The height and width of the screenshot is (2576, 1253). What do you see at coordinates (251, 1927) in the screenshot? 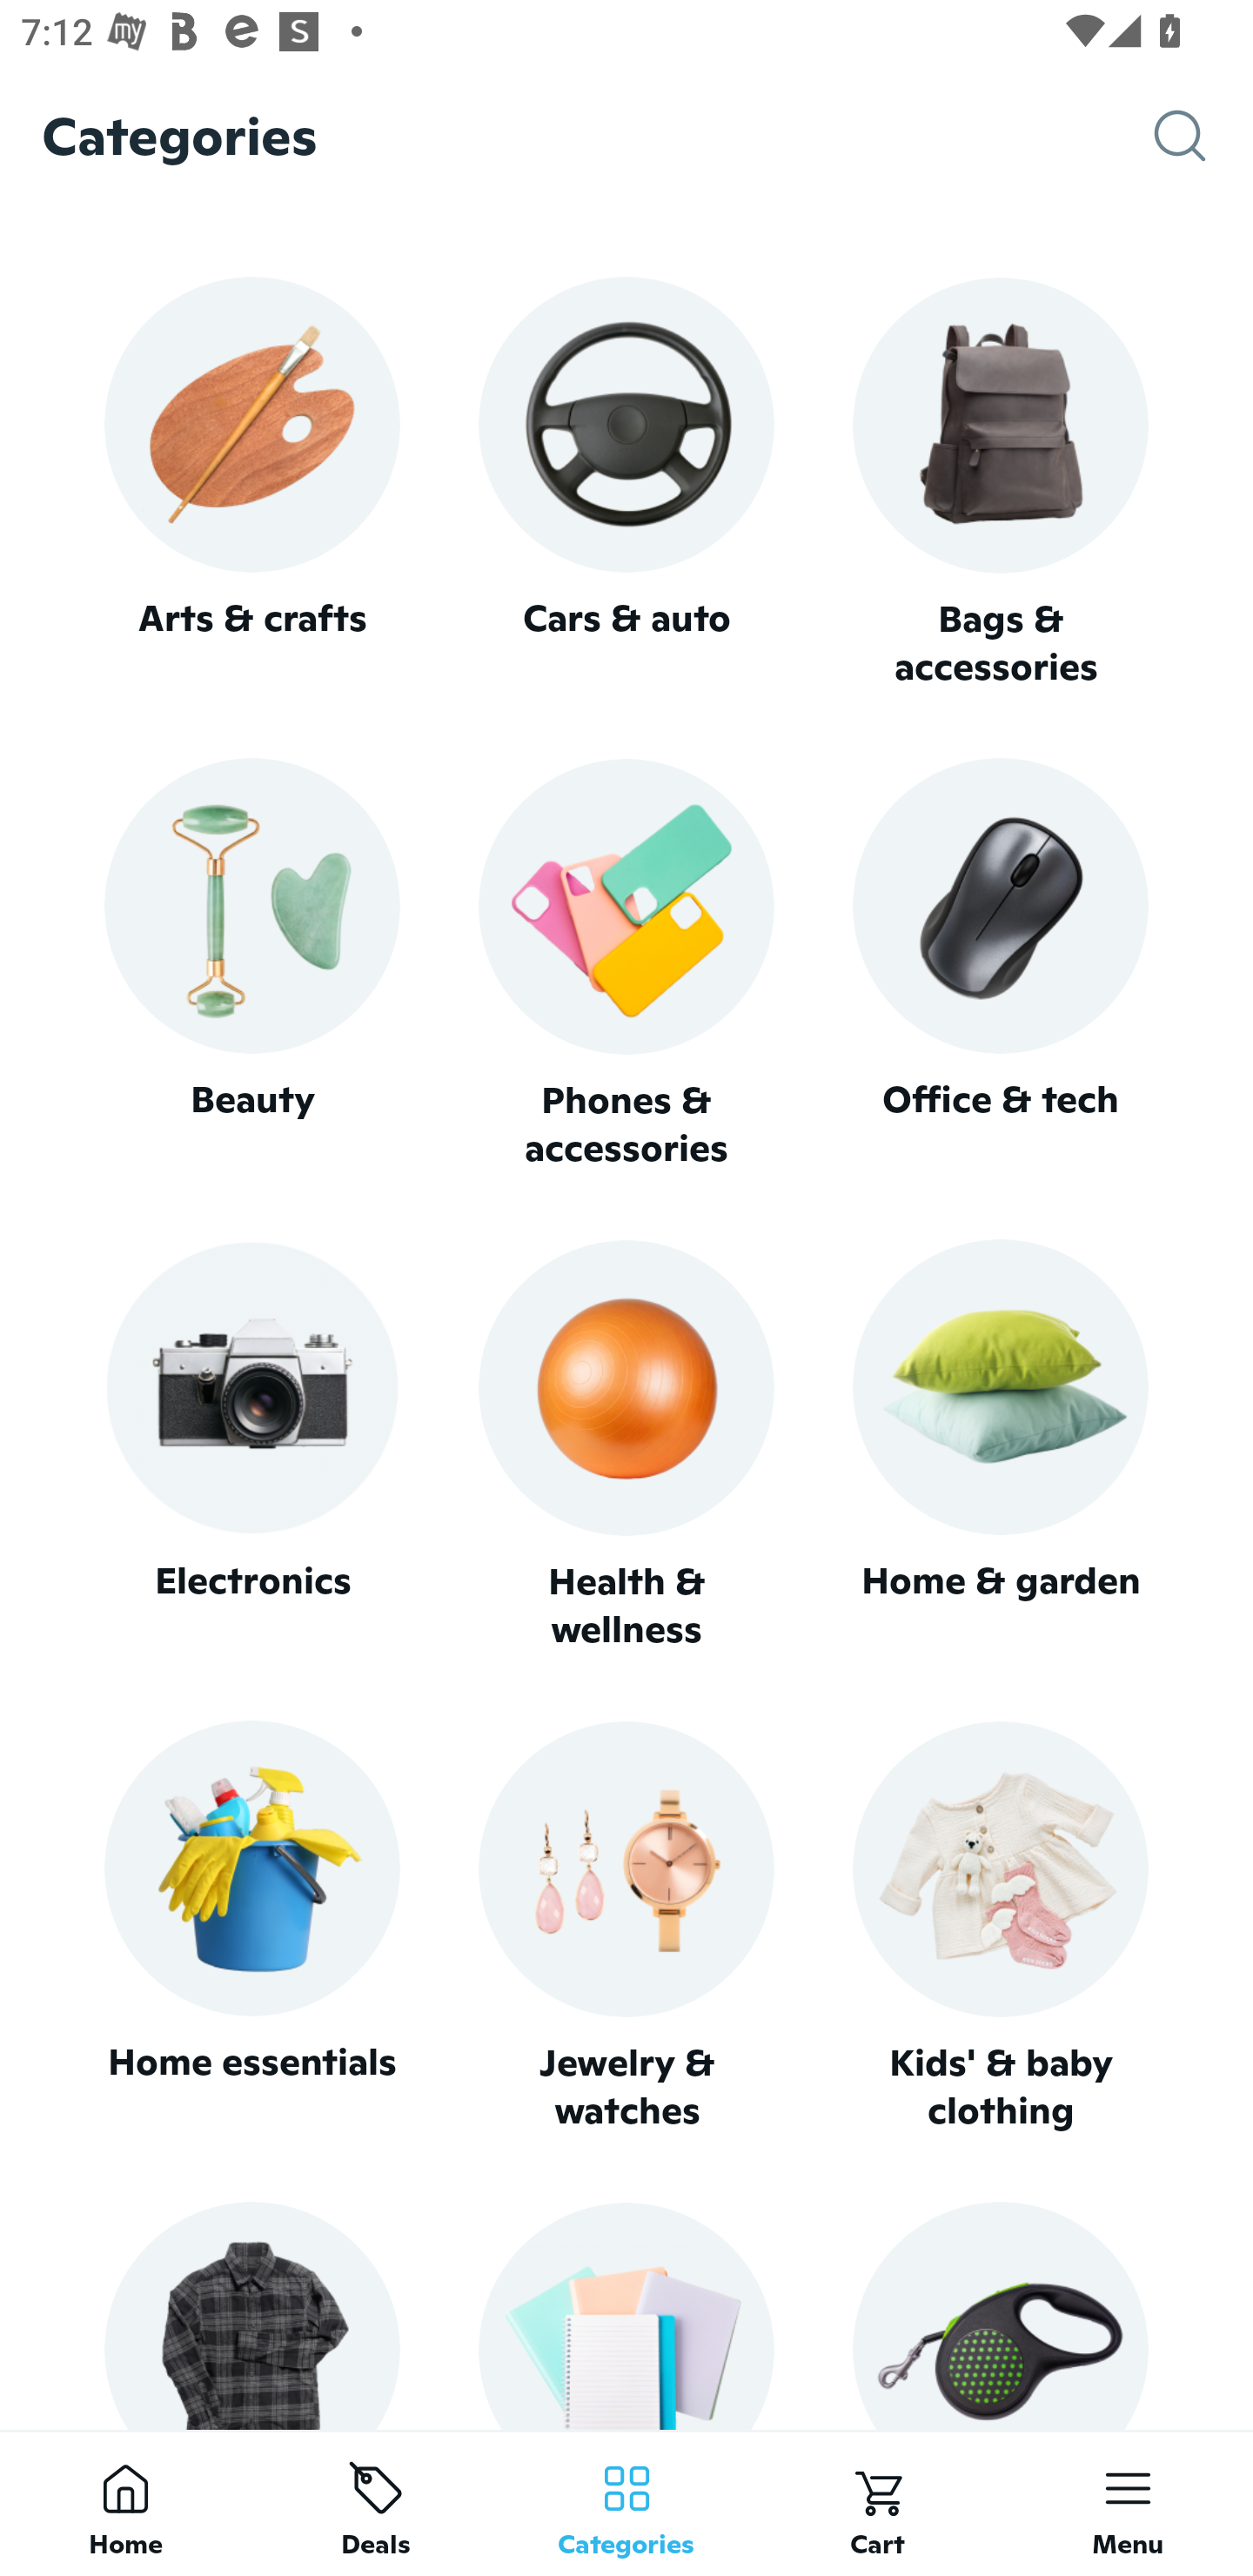
I see `Home essentials` at bounding box center [251, 1927].